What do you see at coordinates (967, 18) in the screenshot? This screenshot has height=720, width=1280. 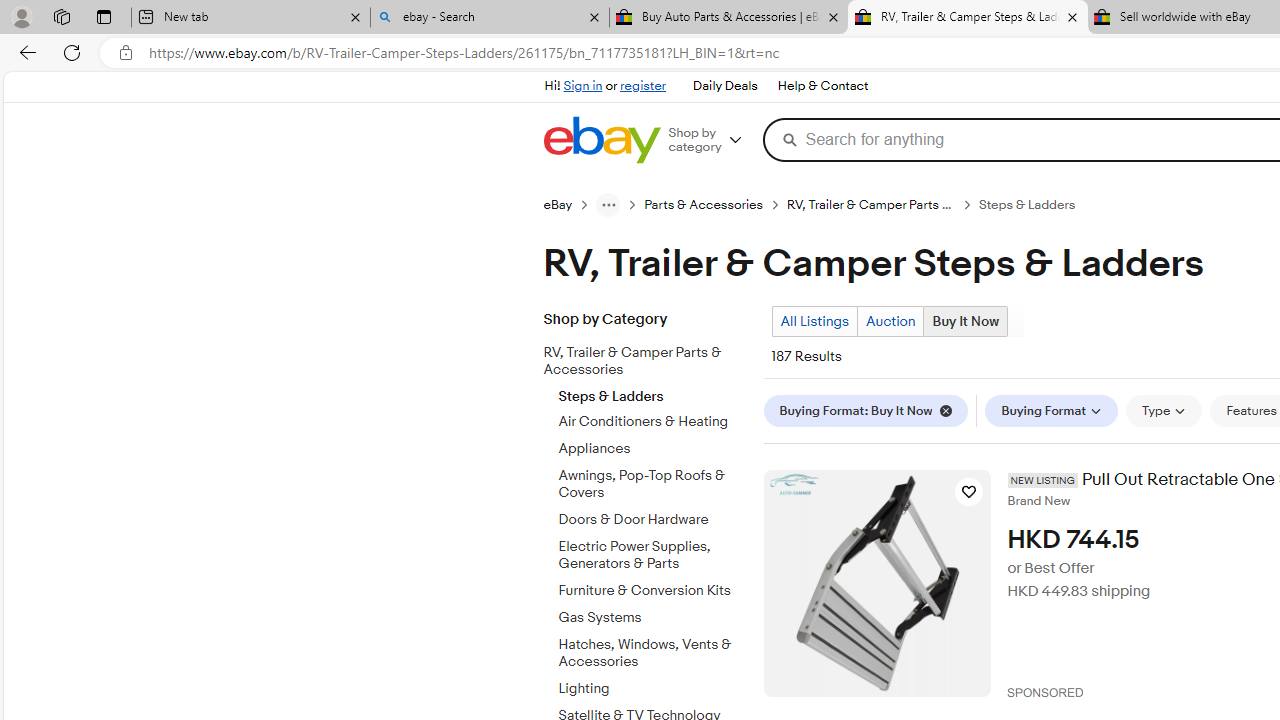 I see `RV, Trailer & Camper Steps & Ladders for sale | eBay` at bounding box center [967, 18].